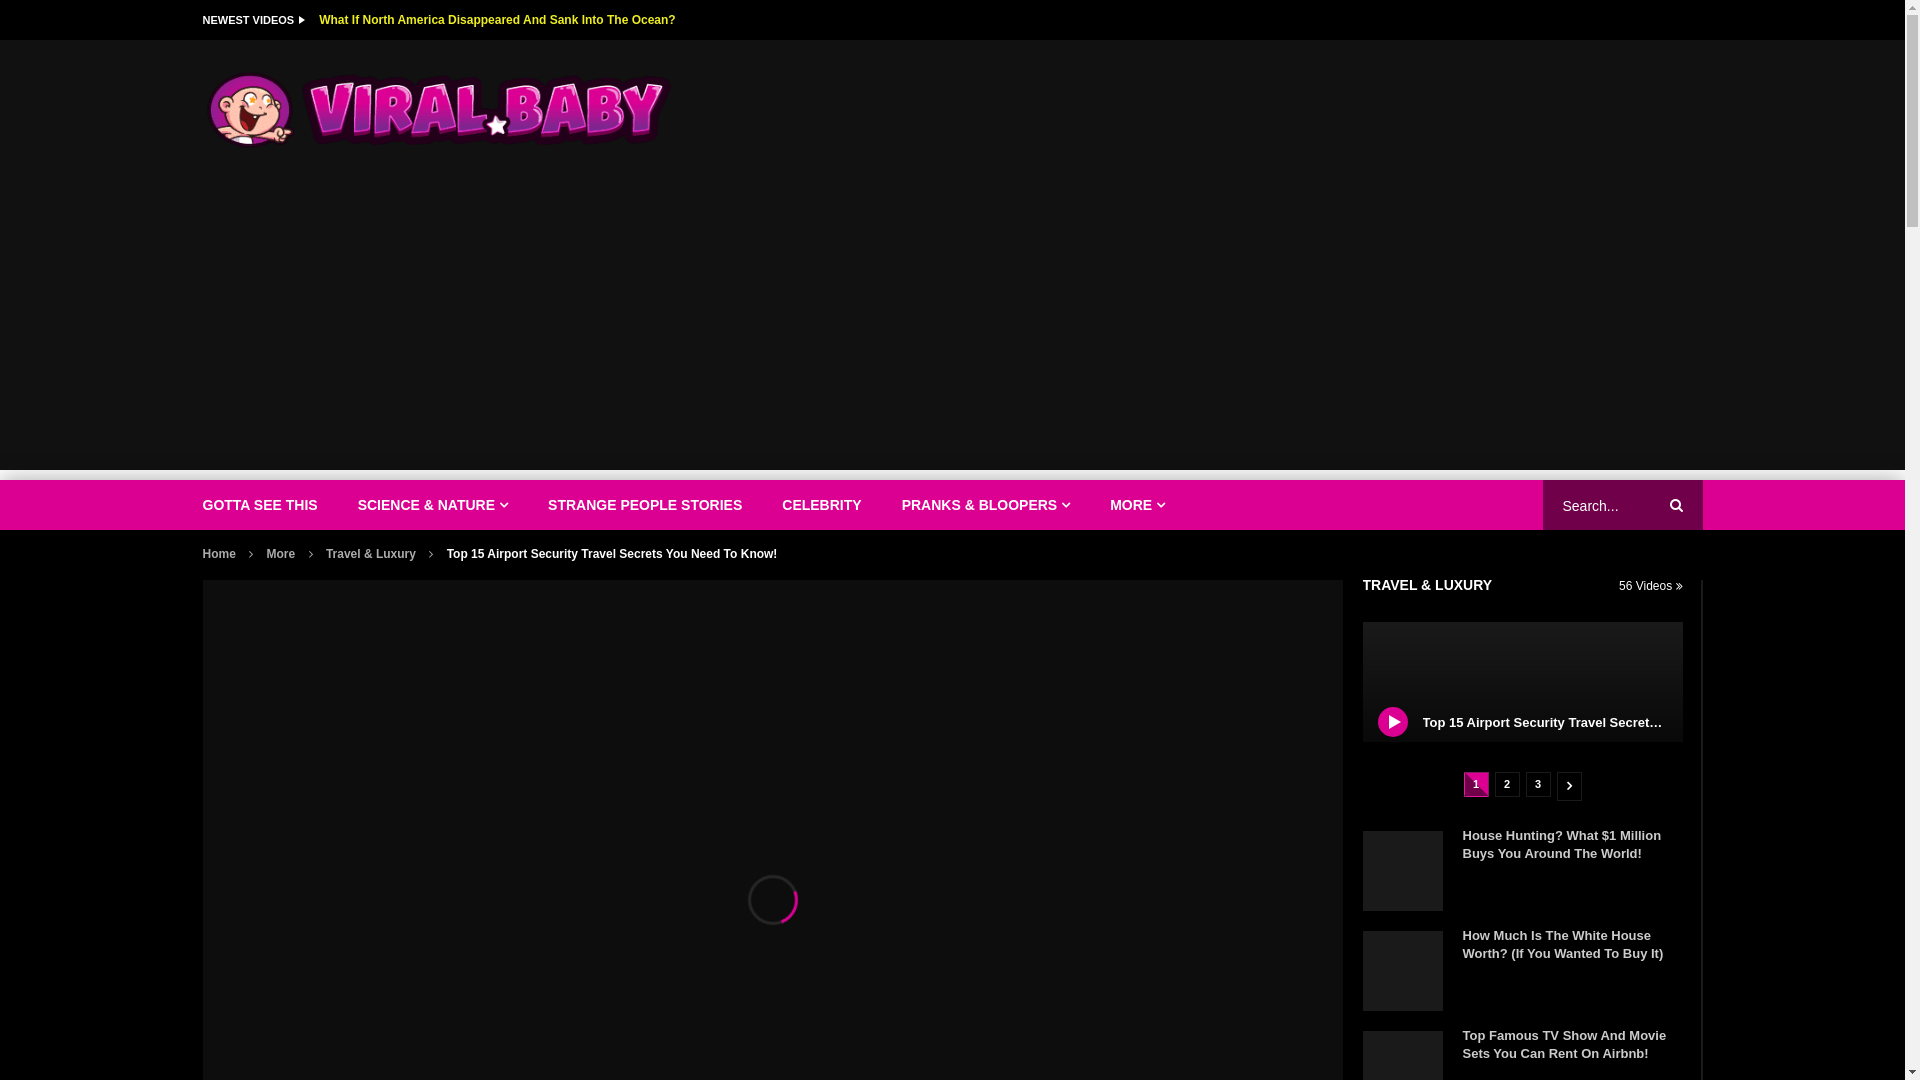 This screenshot has width=1920, height=1080. What do you see at coordinates (822, 505) in the screenshot?
I see `CELEBRITY` at bounding box center [822, 505].